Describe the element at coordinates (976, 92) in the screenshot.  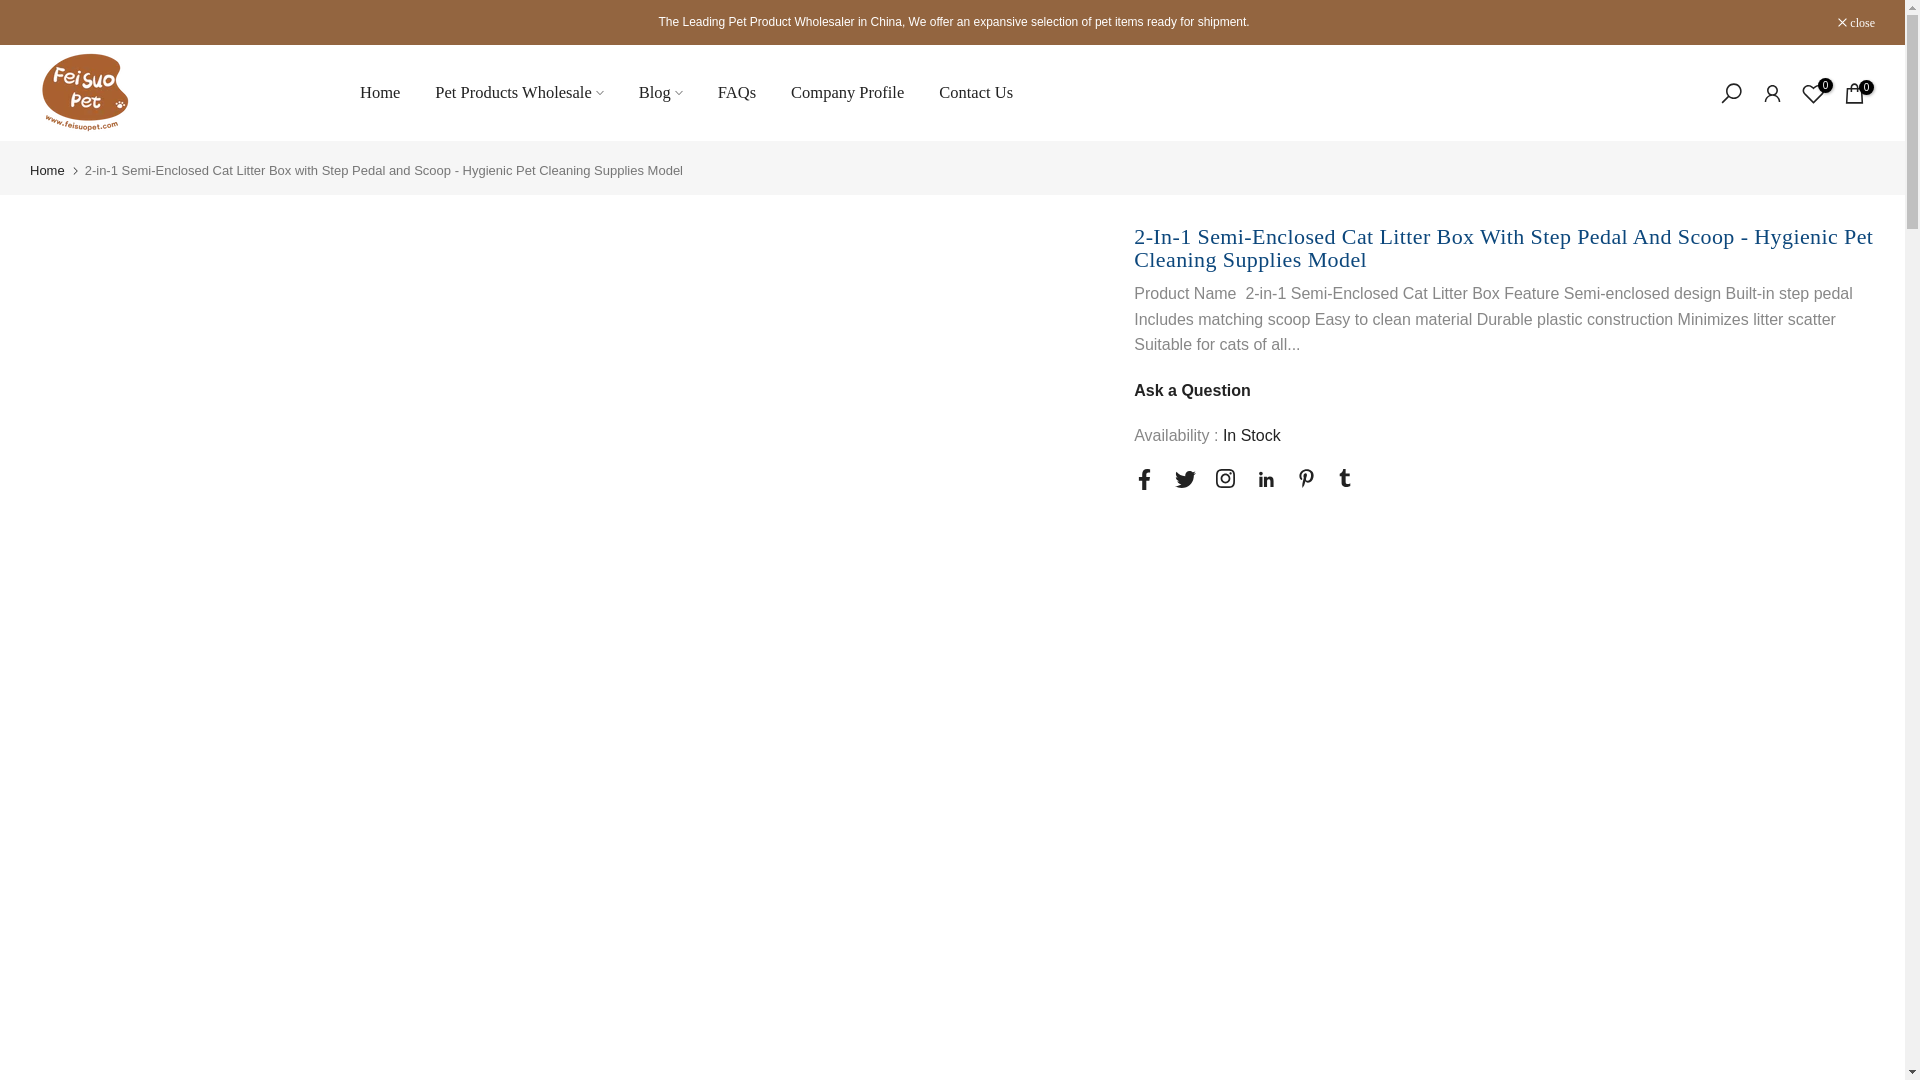
I see `Contact Us` at that location.